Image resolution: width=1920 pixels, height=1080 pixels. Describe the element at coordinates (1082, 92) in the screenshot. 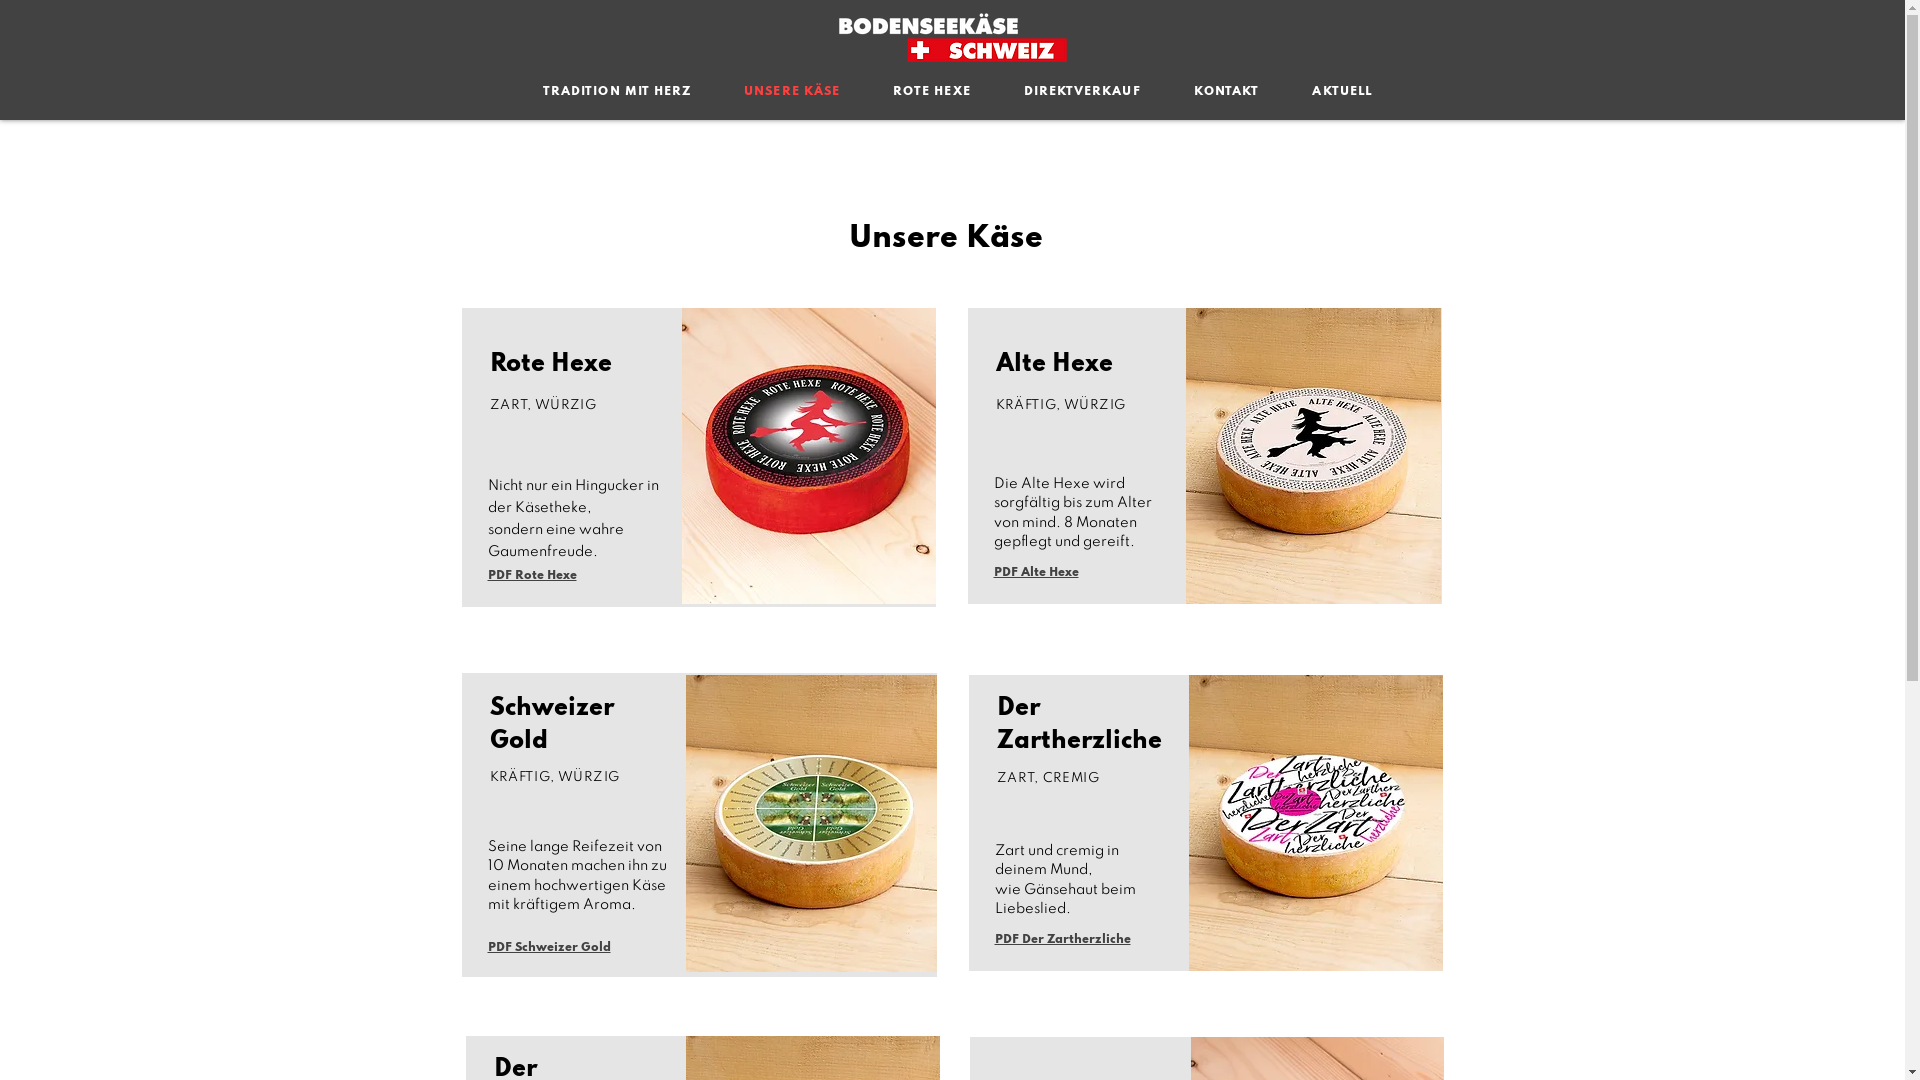

I see `DIREKTVERKAUF` at that location.